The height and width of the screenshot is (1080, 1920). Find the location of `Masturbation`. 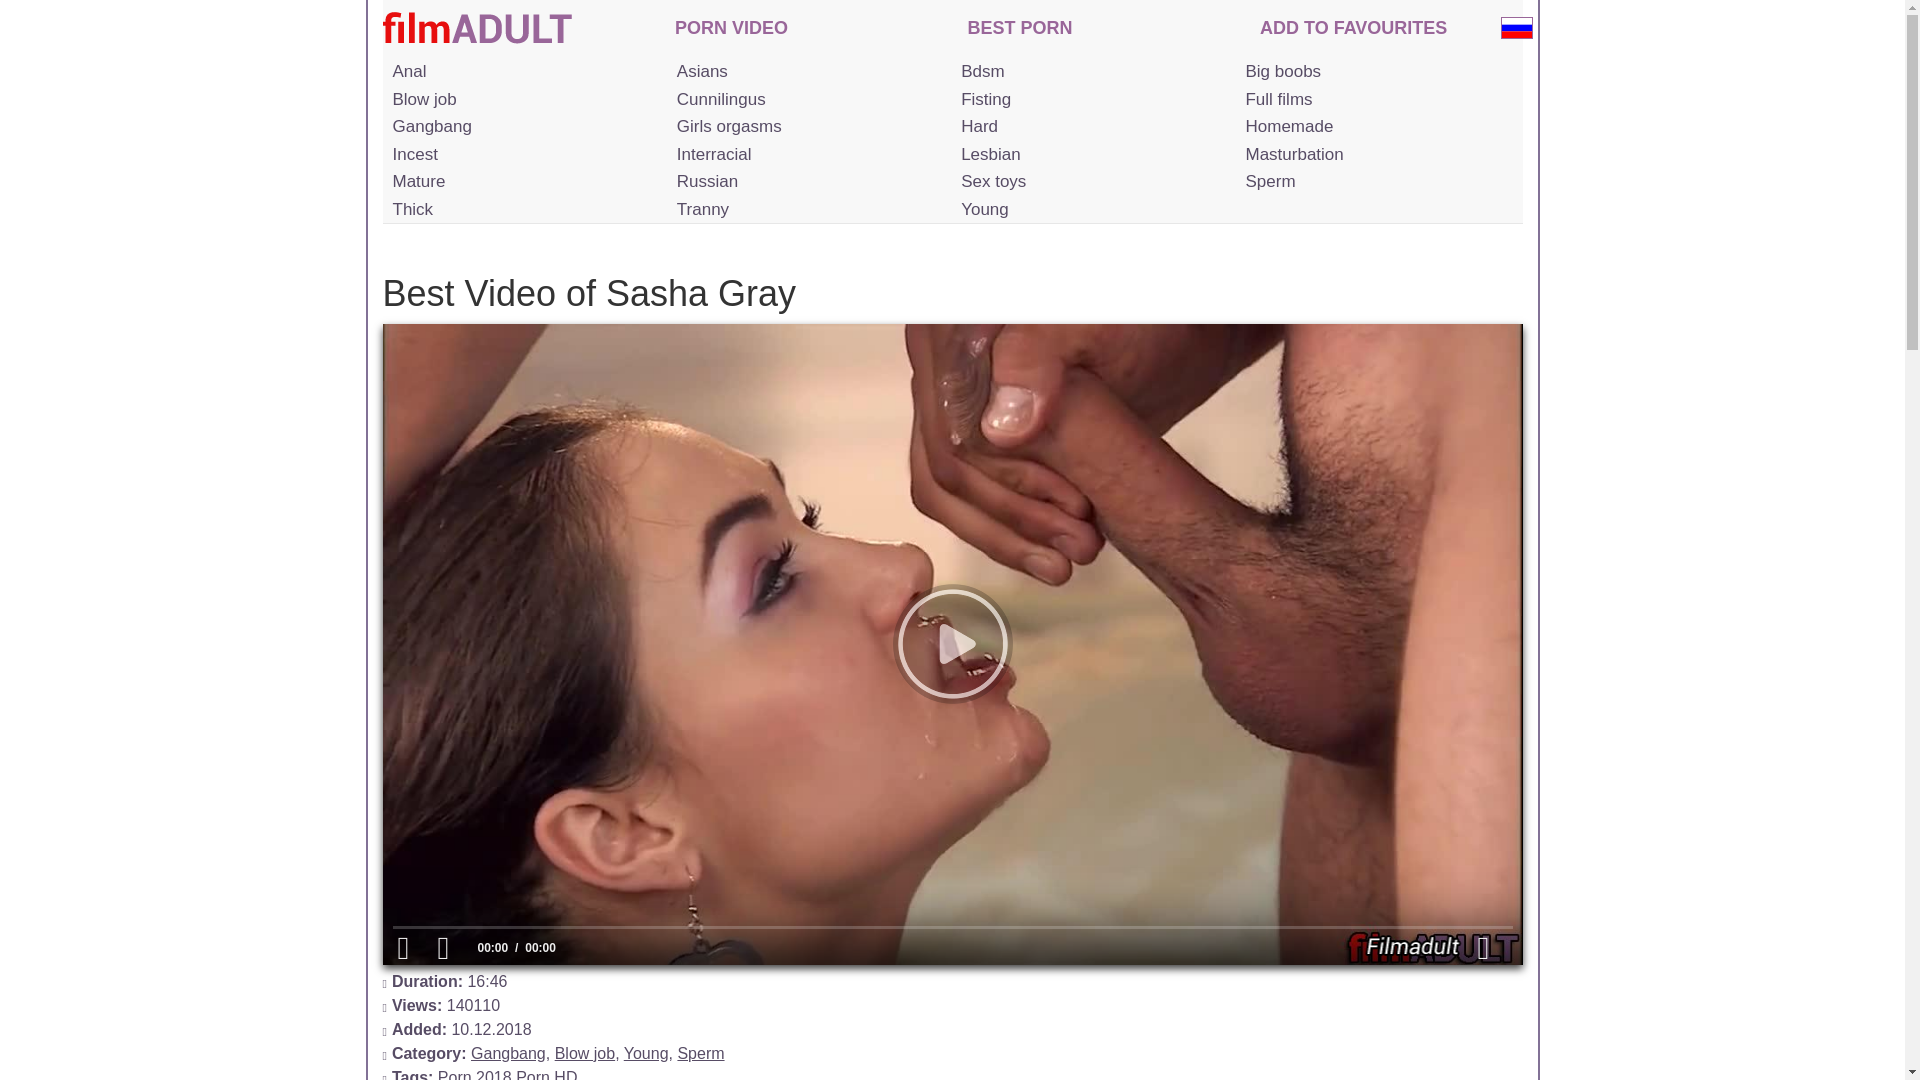

Masturbation is located at coordinates (1374, 154).